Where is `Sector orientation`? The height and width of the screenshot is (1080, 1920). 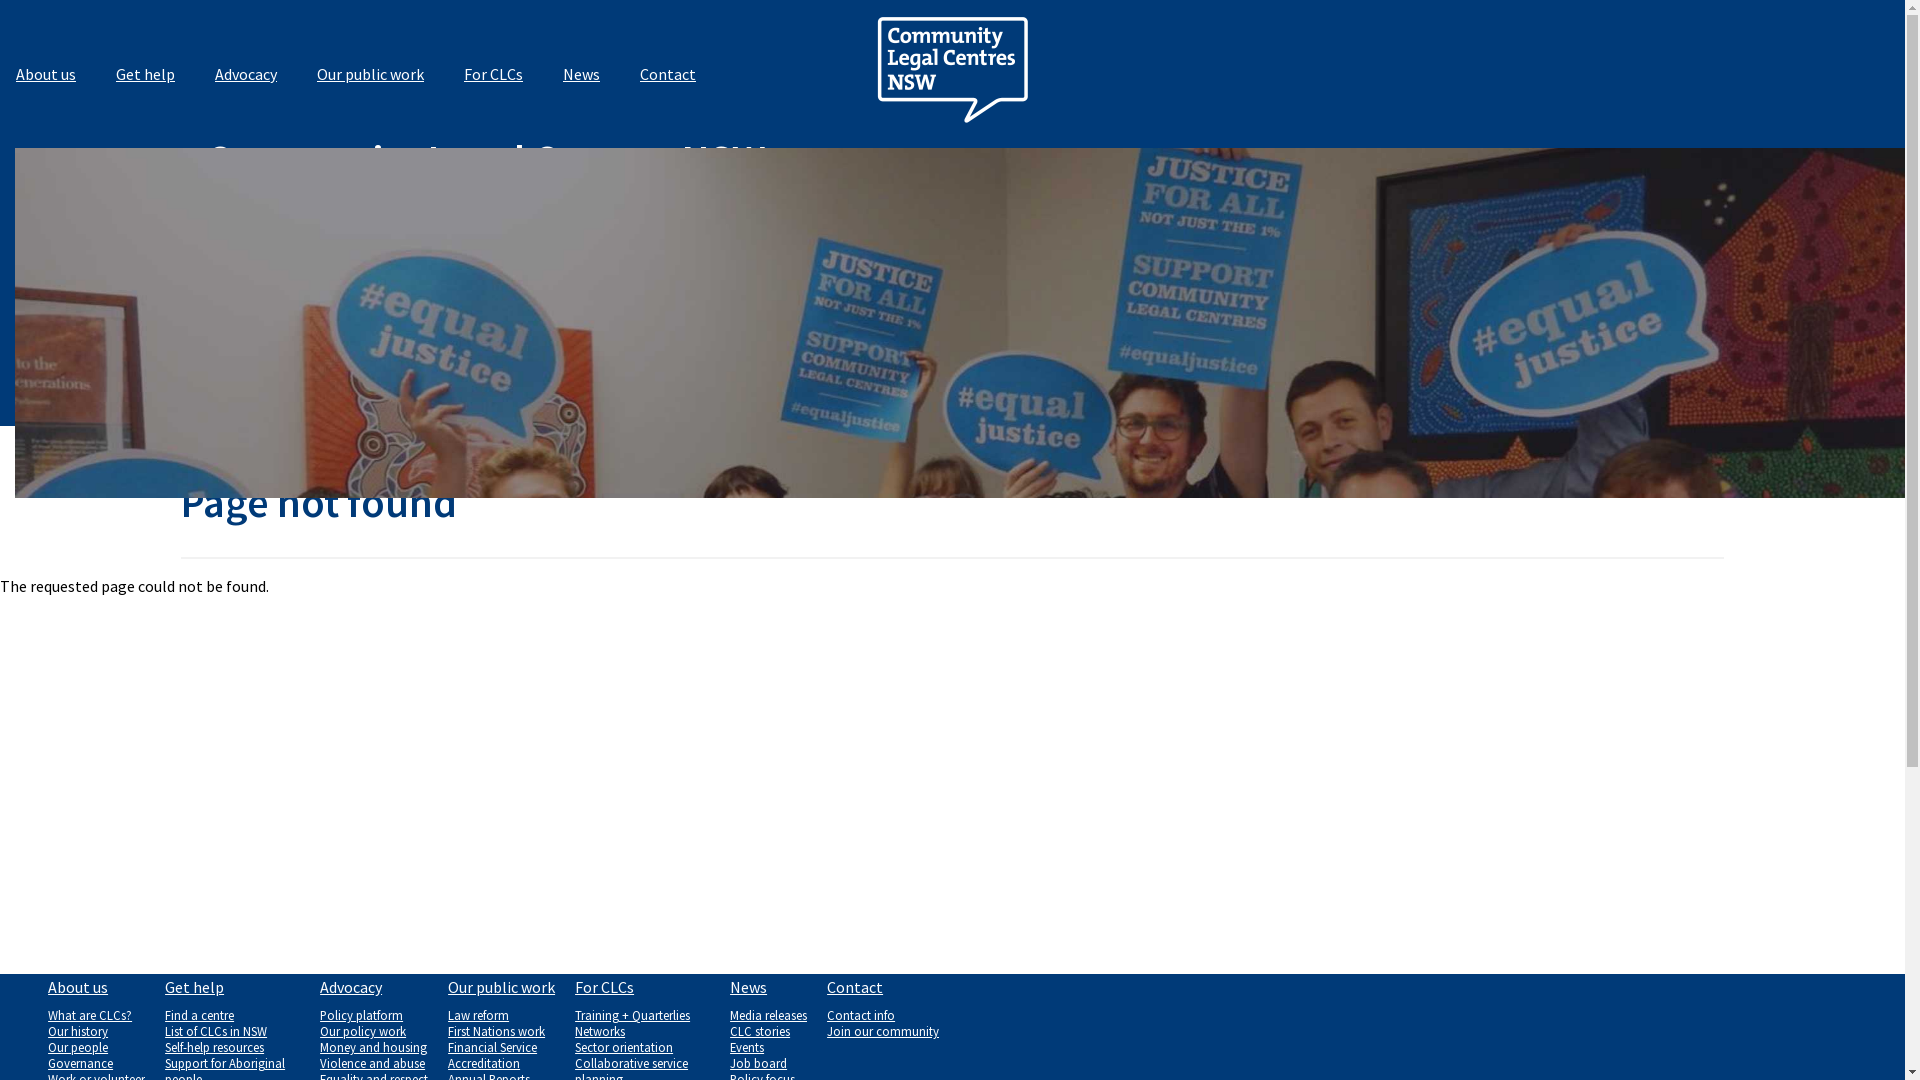
Sector orientation is located at coordinates (642, 1047).